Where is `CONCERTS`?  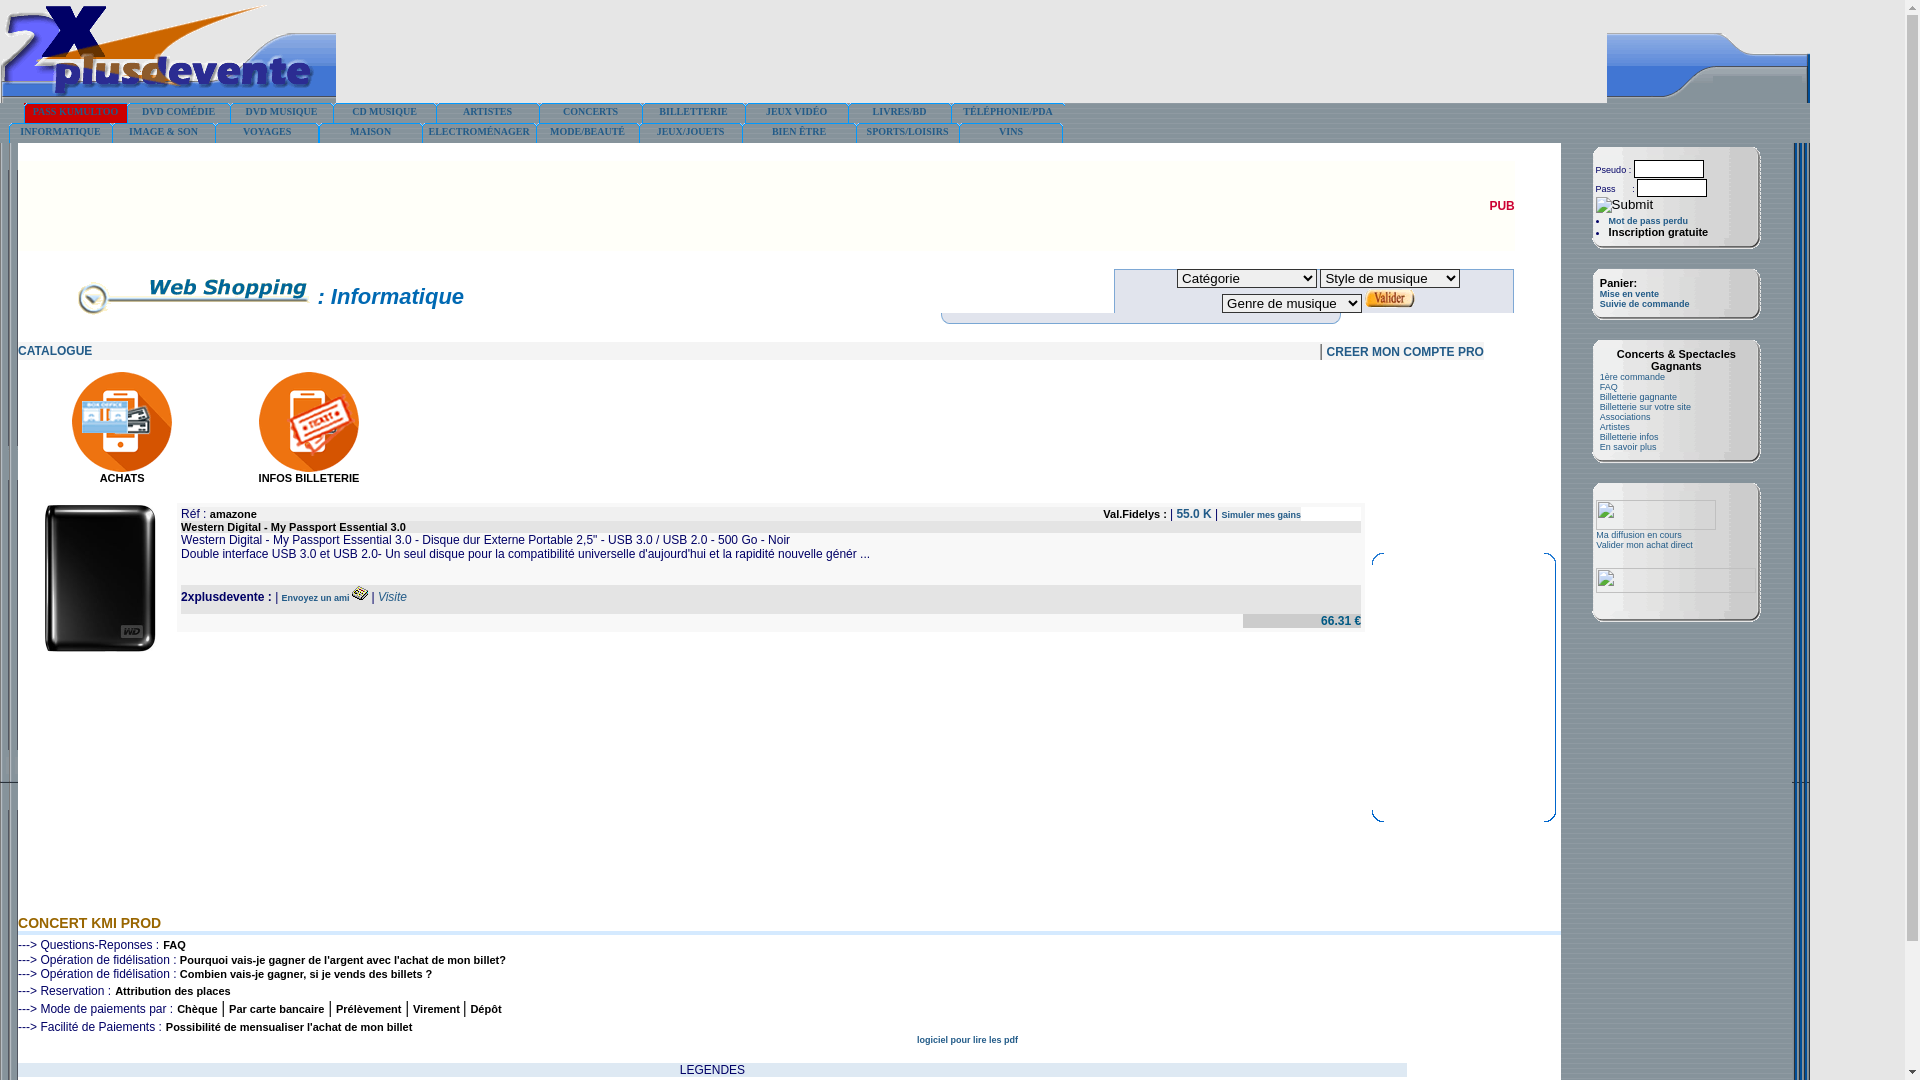
CONCERTS is located at coordinates (590, 113).